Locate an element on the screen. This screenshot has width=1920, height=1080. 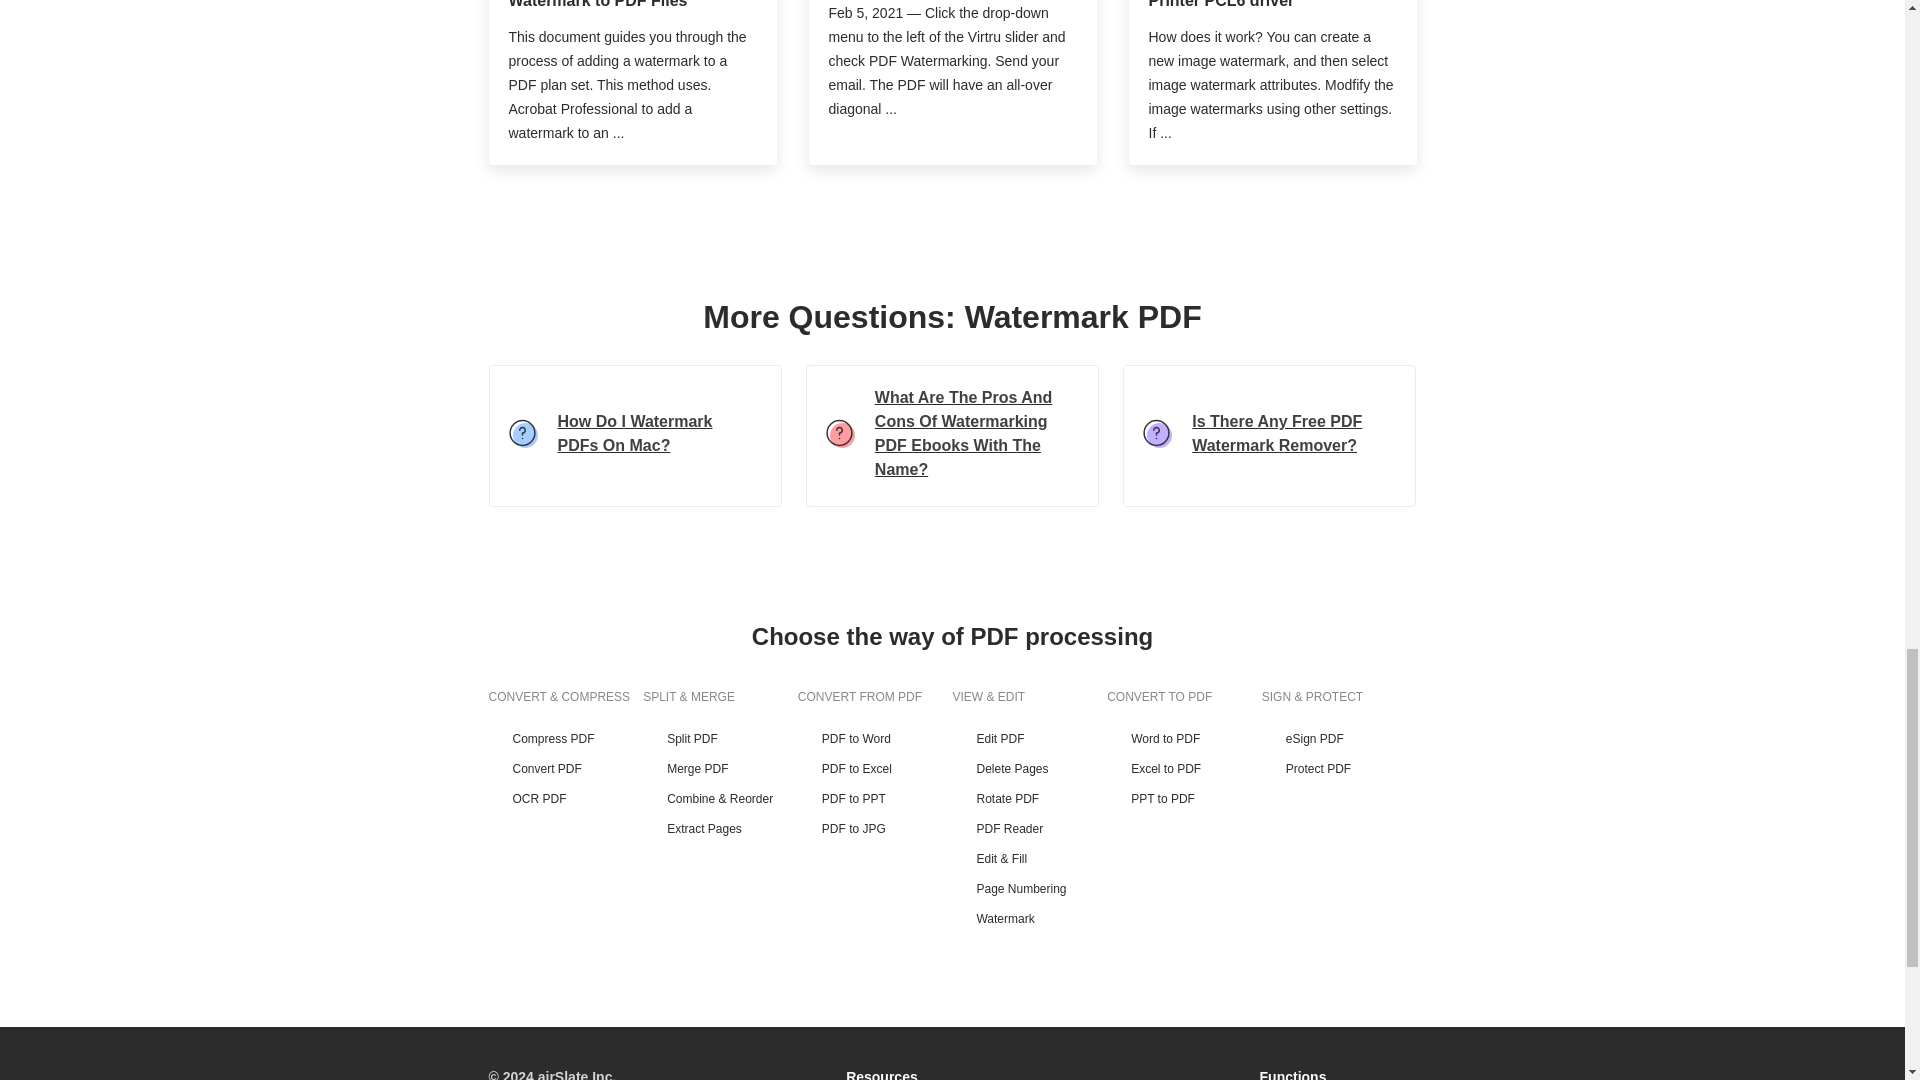
Compress PDF is located at coordinates (565, 739).